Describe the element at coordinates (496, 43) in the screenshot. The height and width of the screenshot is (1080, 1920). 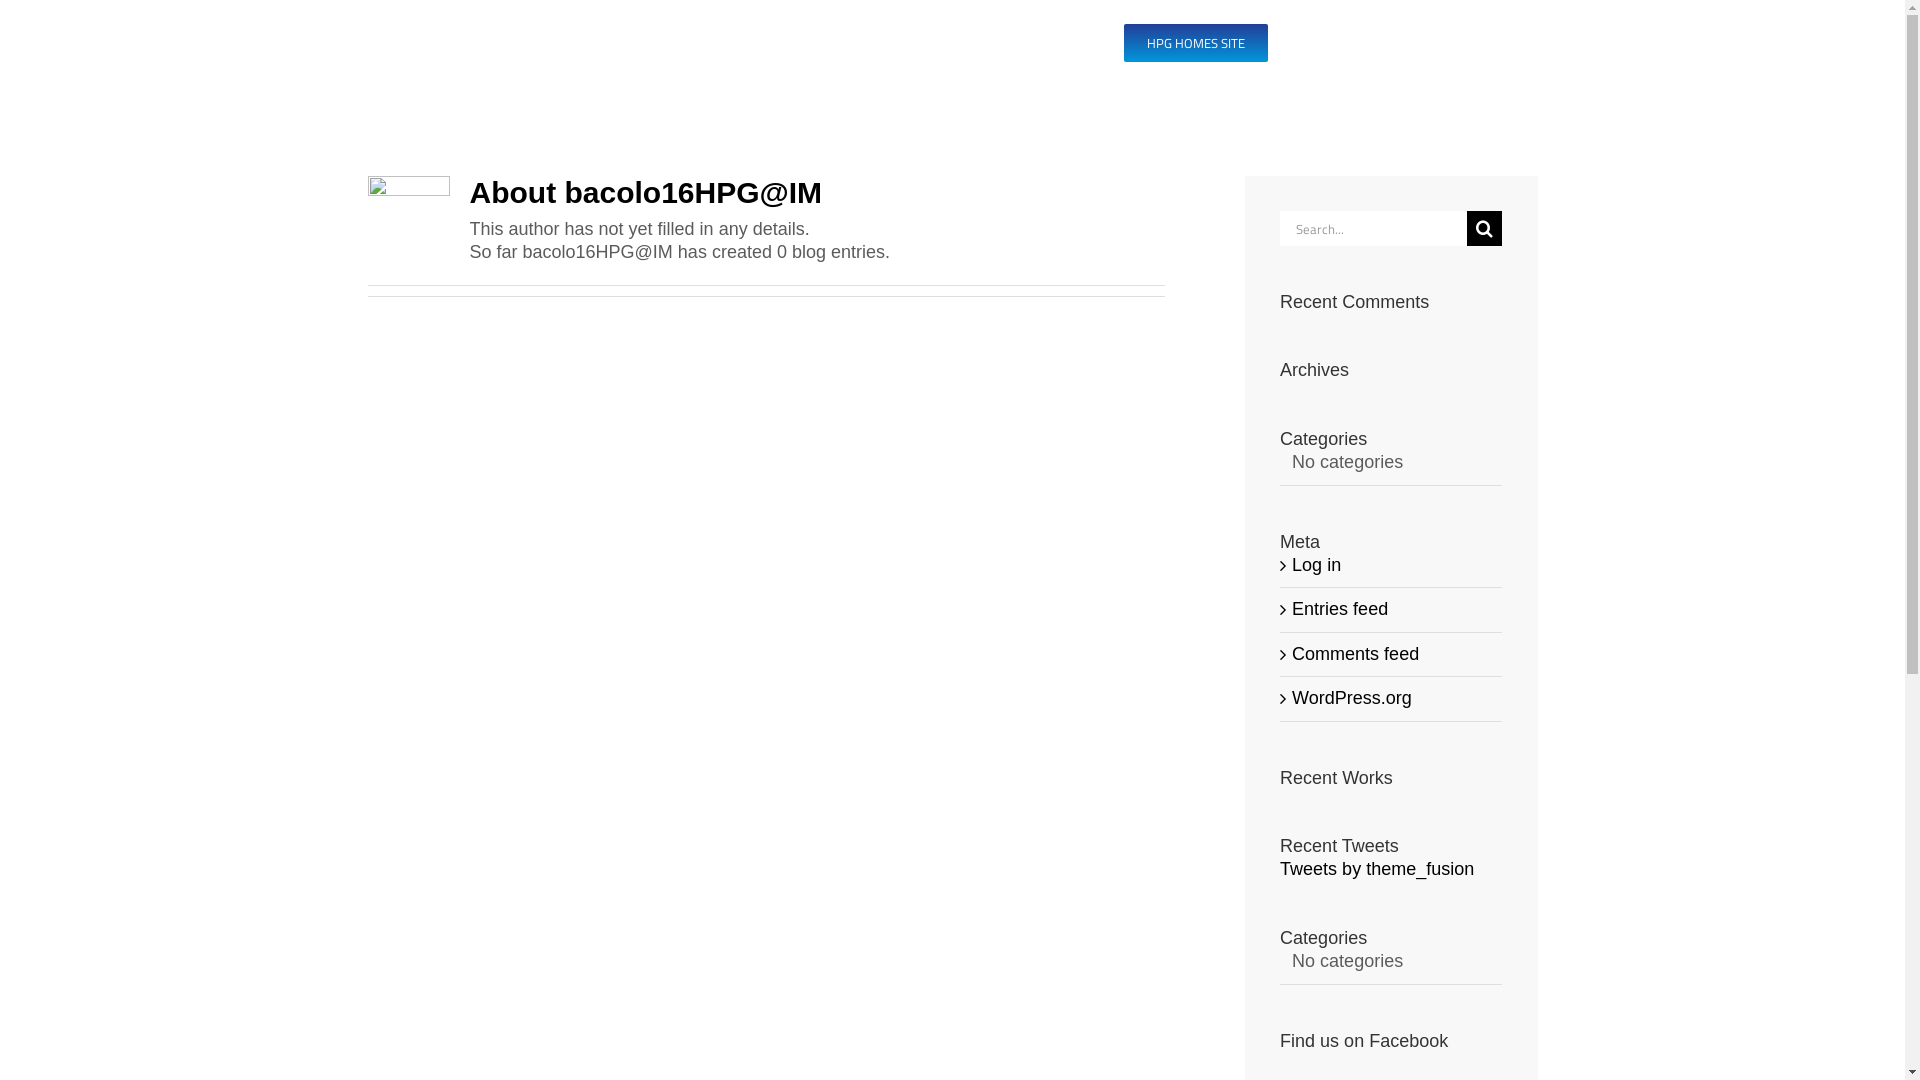
I see `ABOUT` at that location.